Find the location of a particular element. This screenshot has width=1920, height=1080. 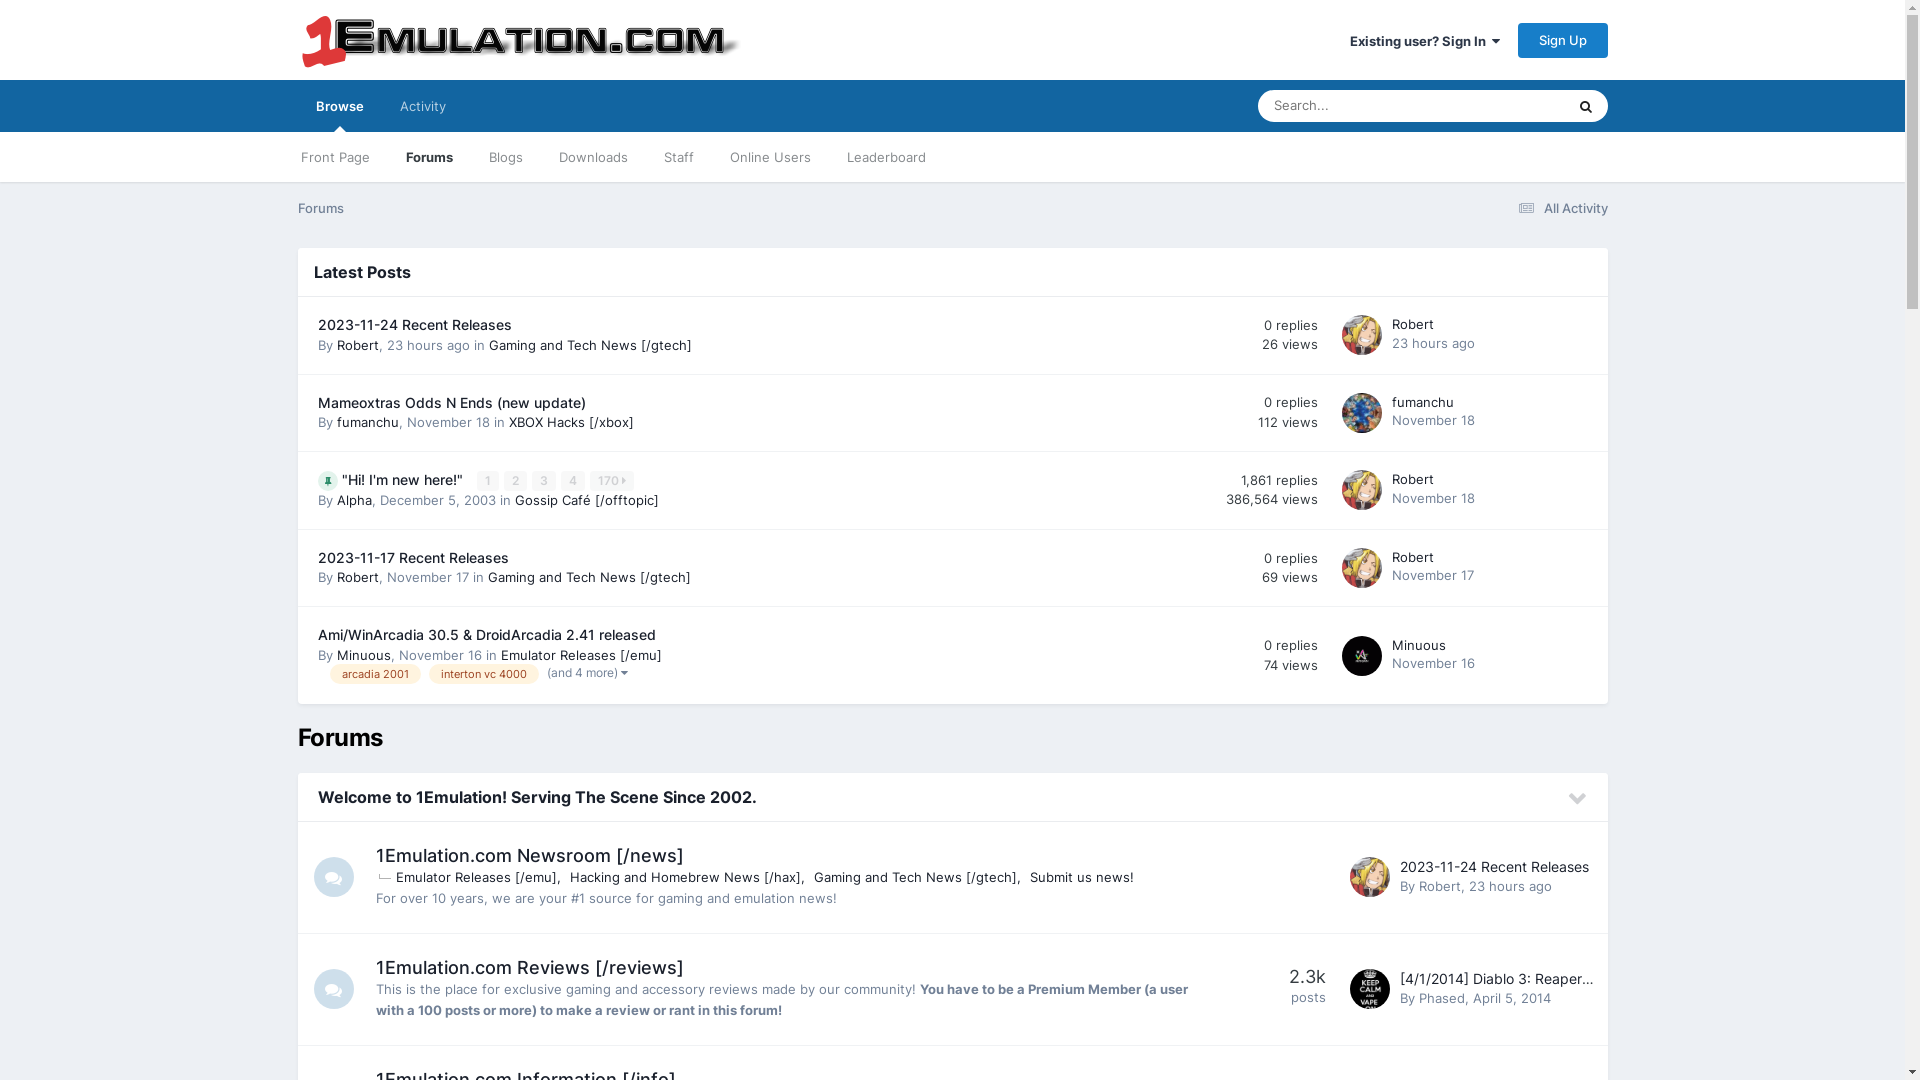

Robert is located at coordinates (357, 577).